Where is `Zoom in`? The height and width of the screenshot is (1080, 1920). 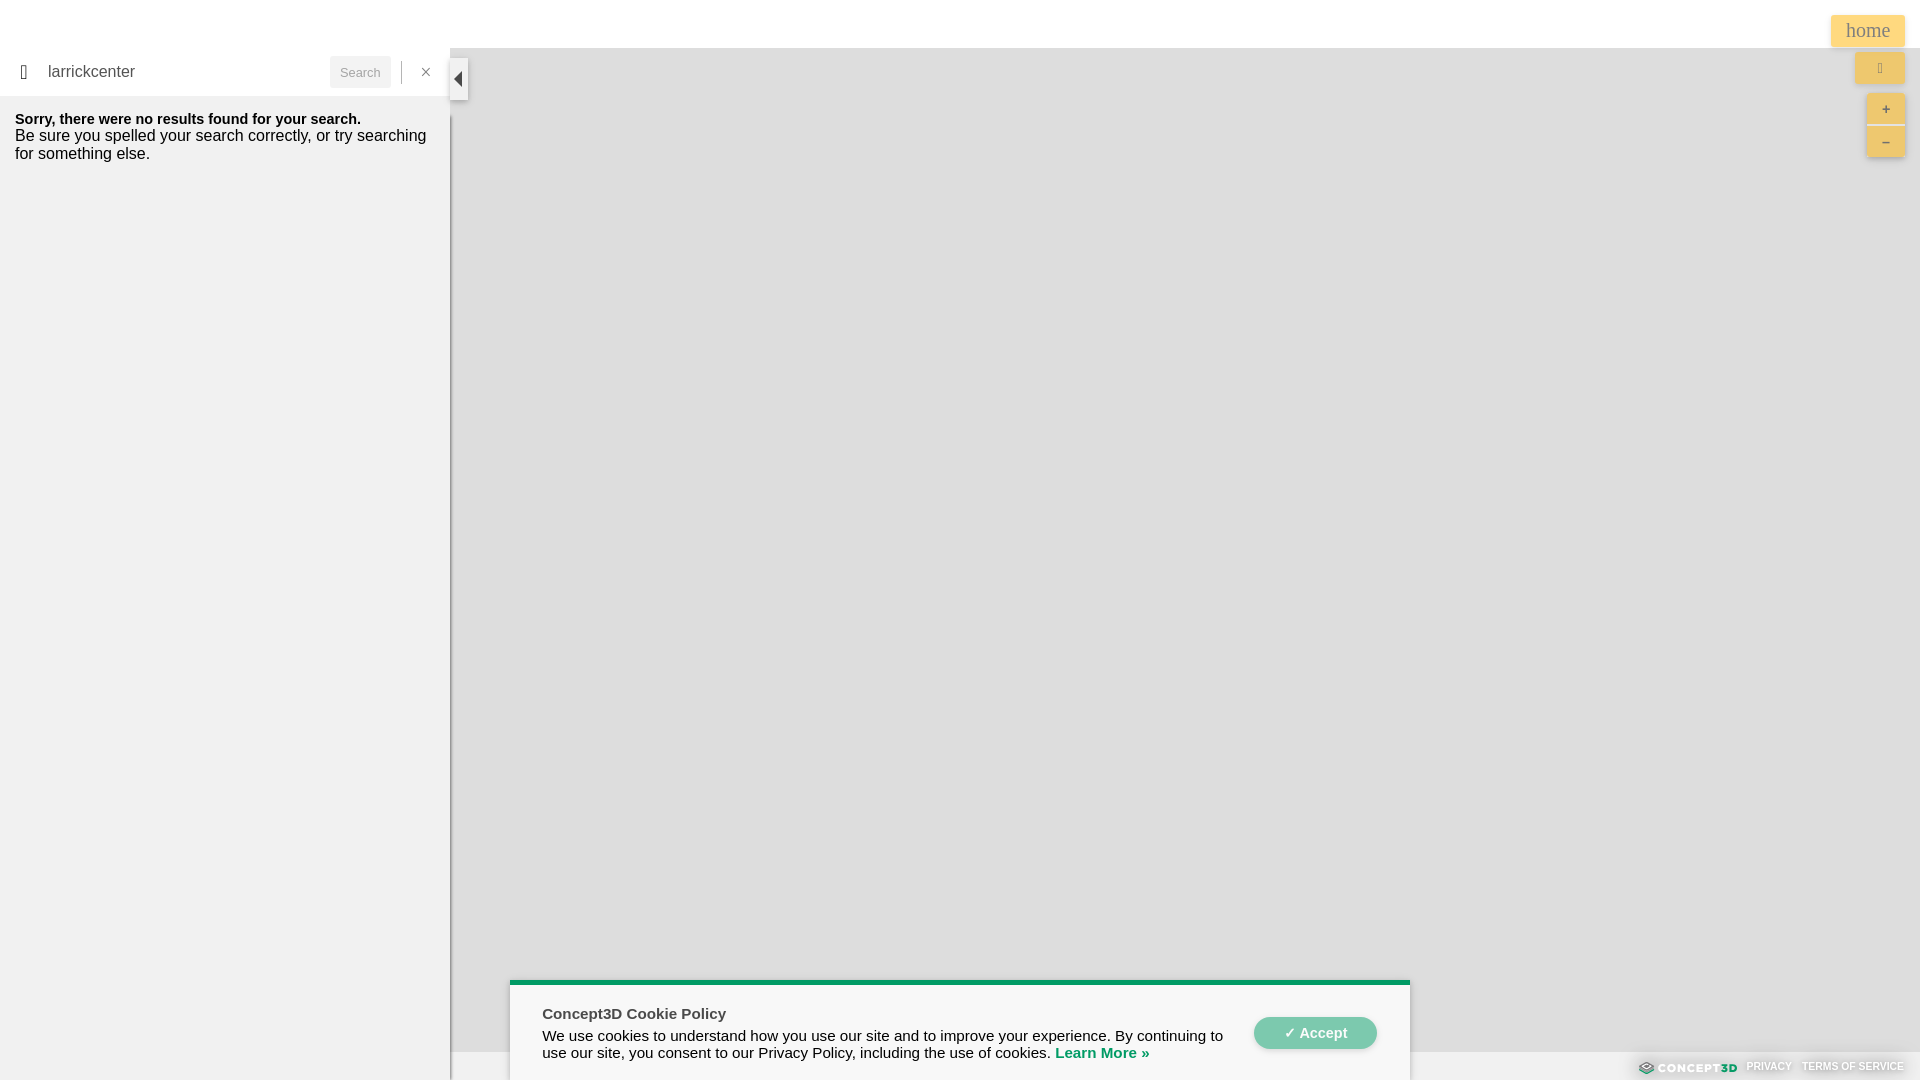
Zoom in is located at coordinates (1885, 108).